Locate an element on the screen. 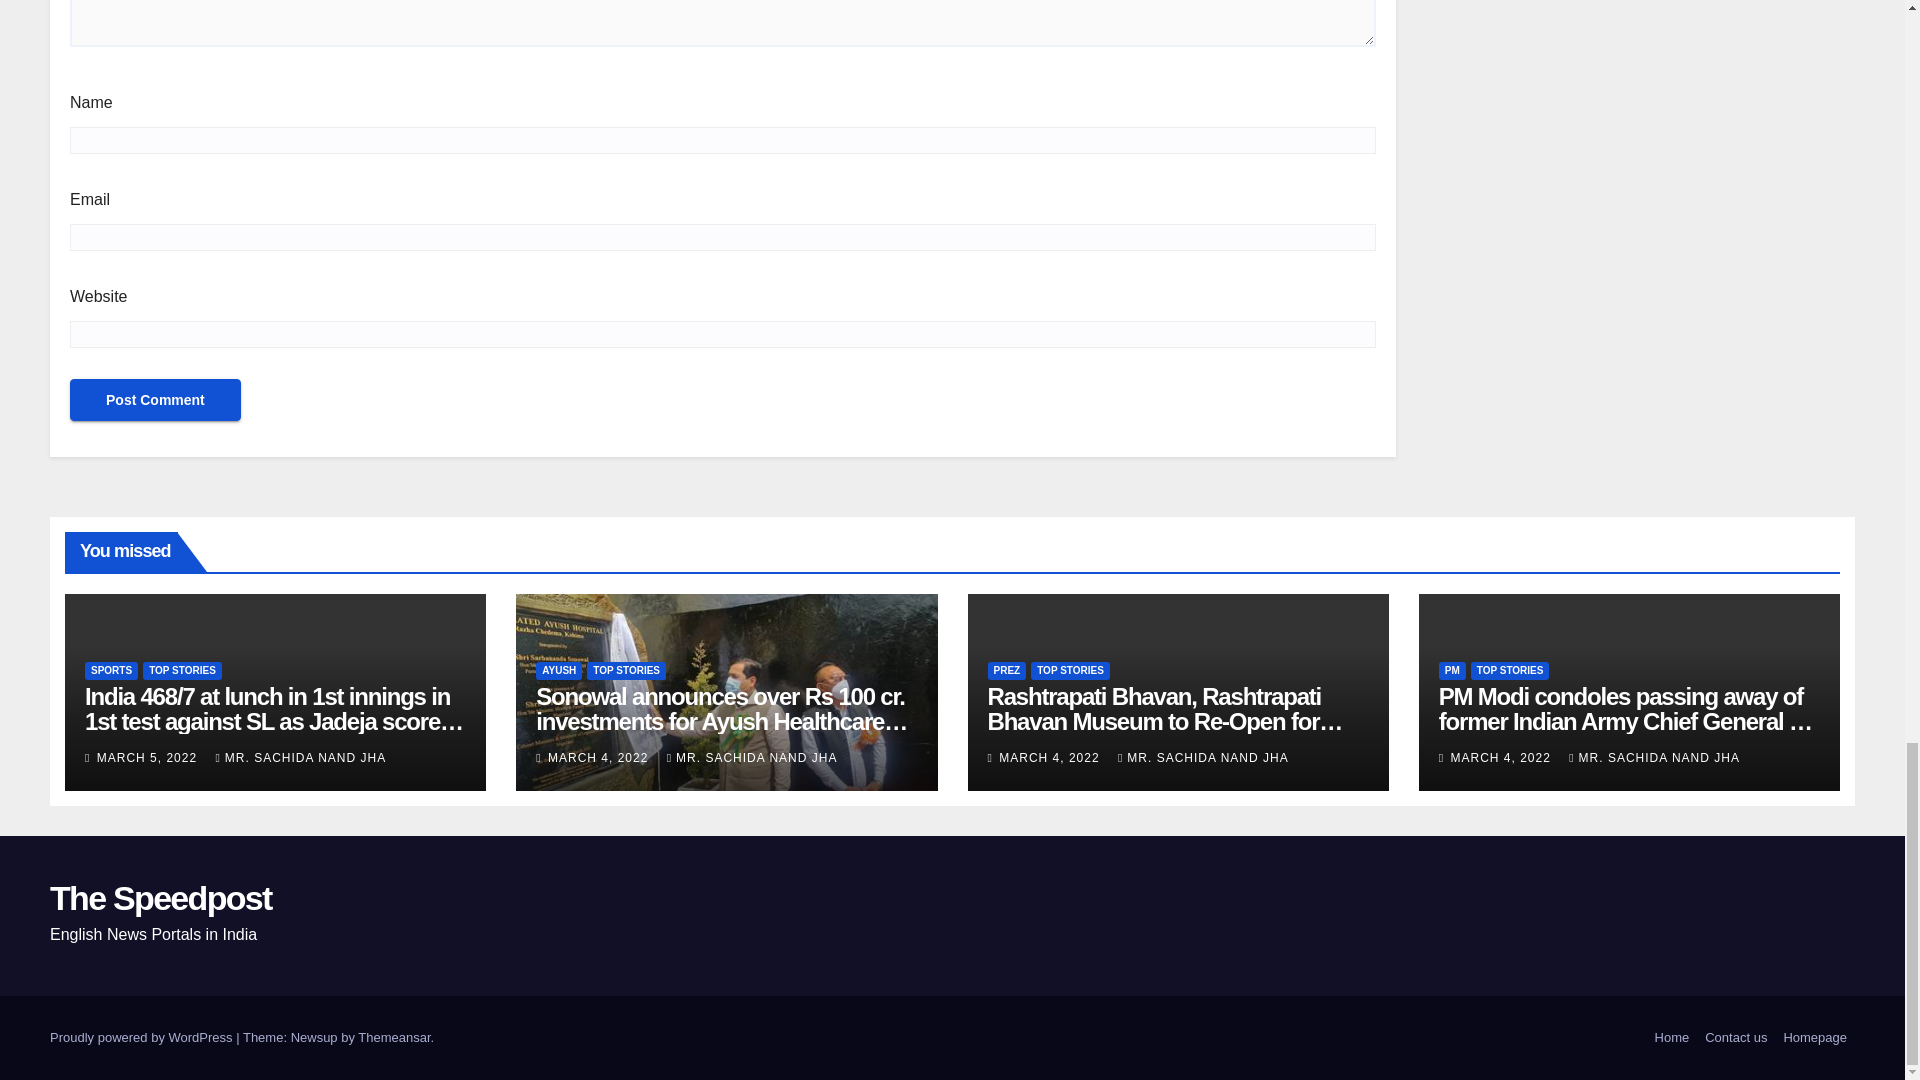  Post Comment is located at coordinates (155, 400).